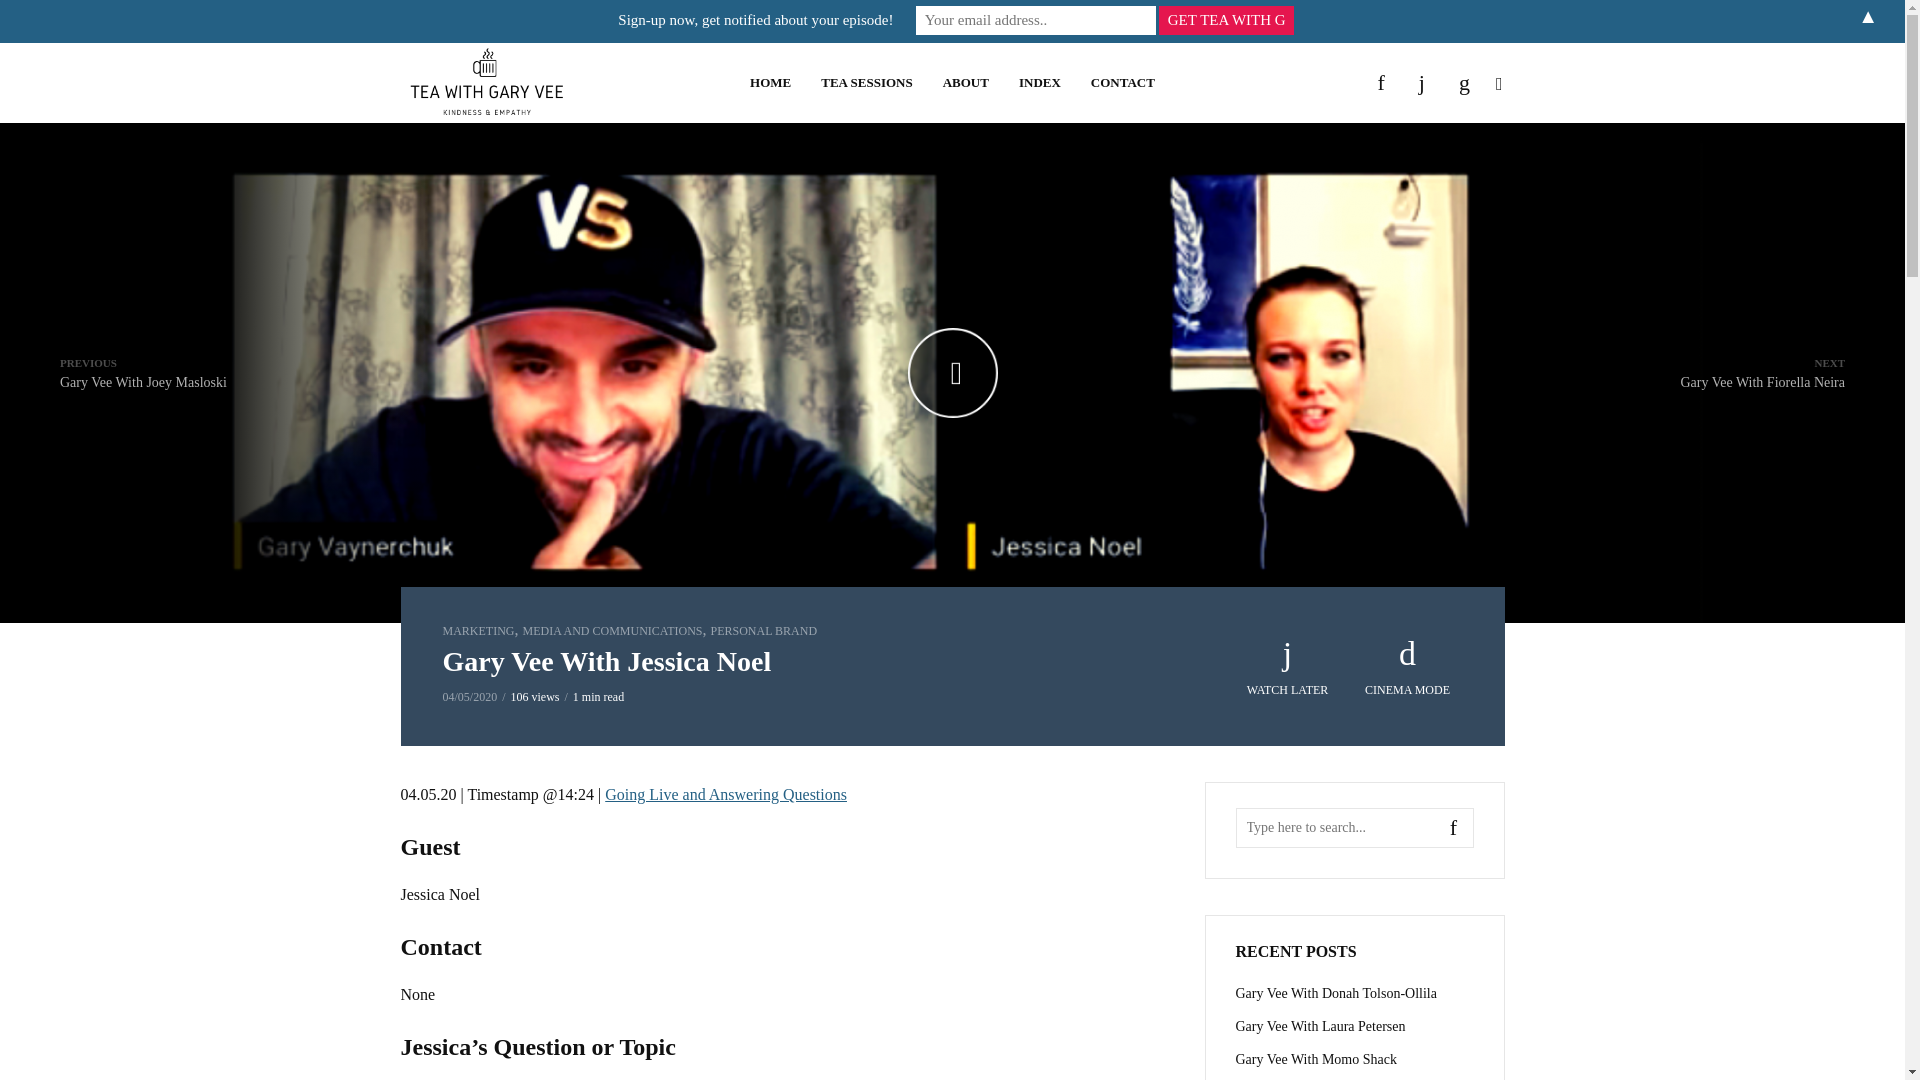  I want to click on MARKETING, so click(866, 82).